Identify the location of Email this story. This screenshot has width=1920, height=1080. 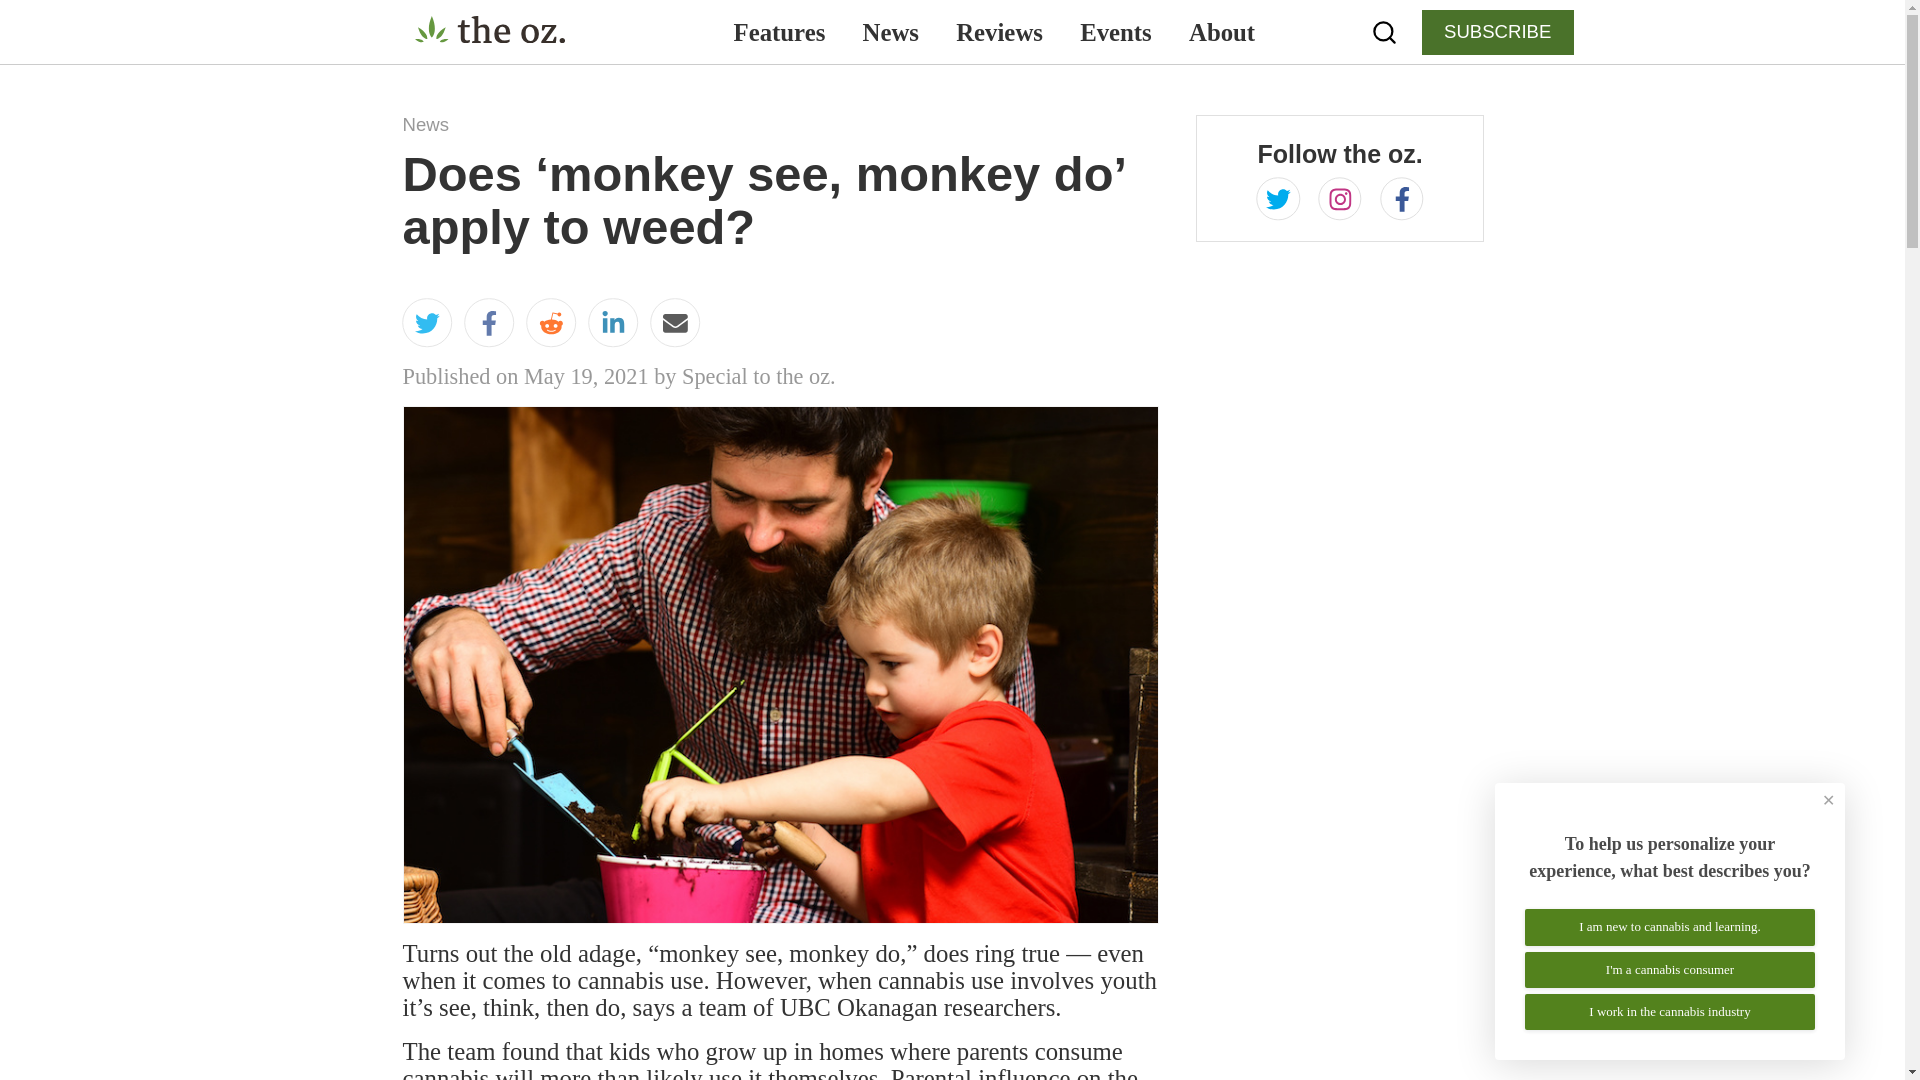
(675, 326).